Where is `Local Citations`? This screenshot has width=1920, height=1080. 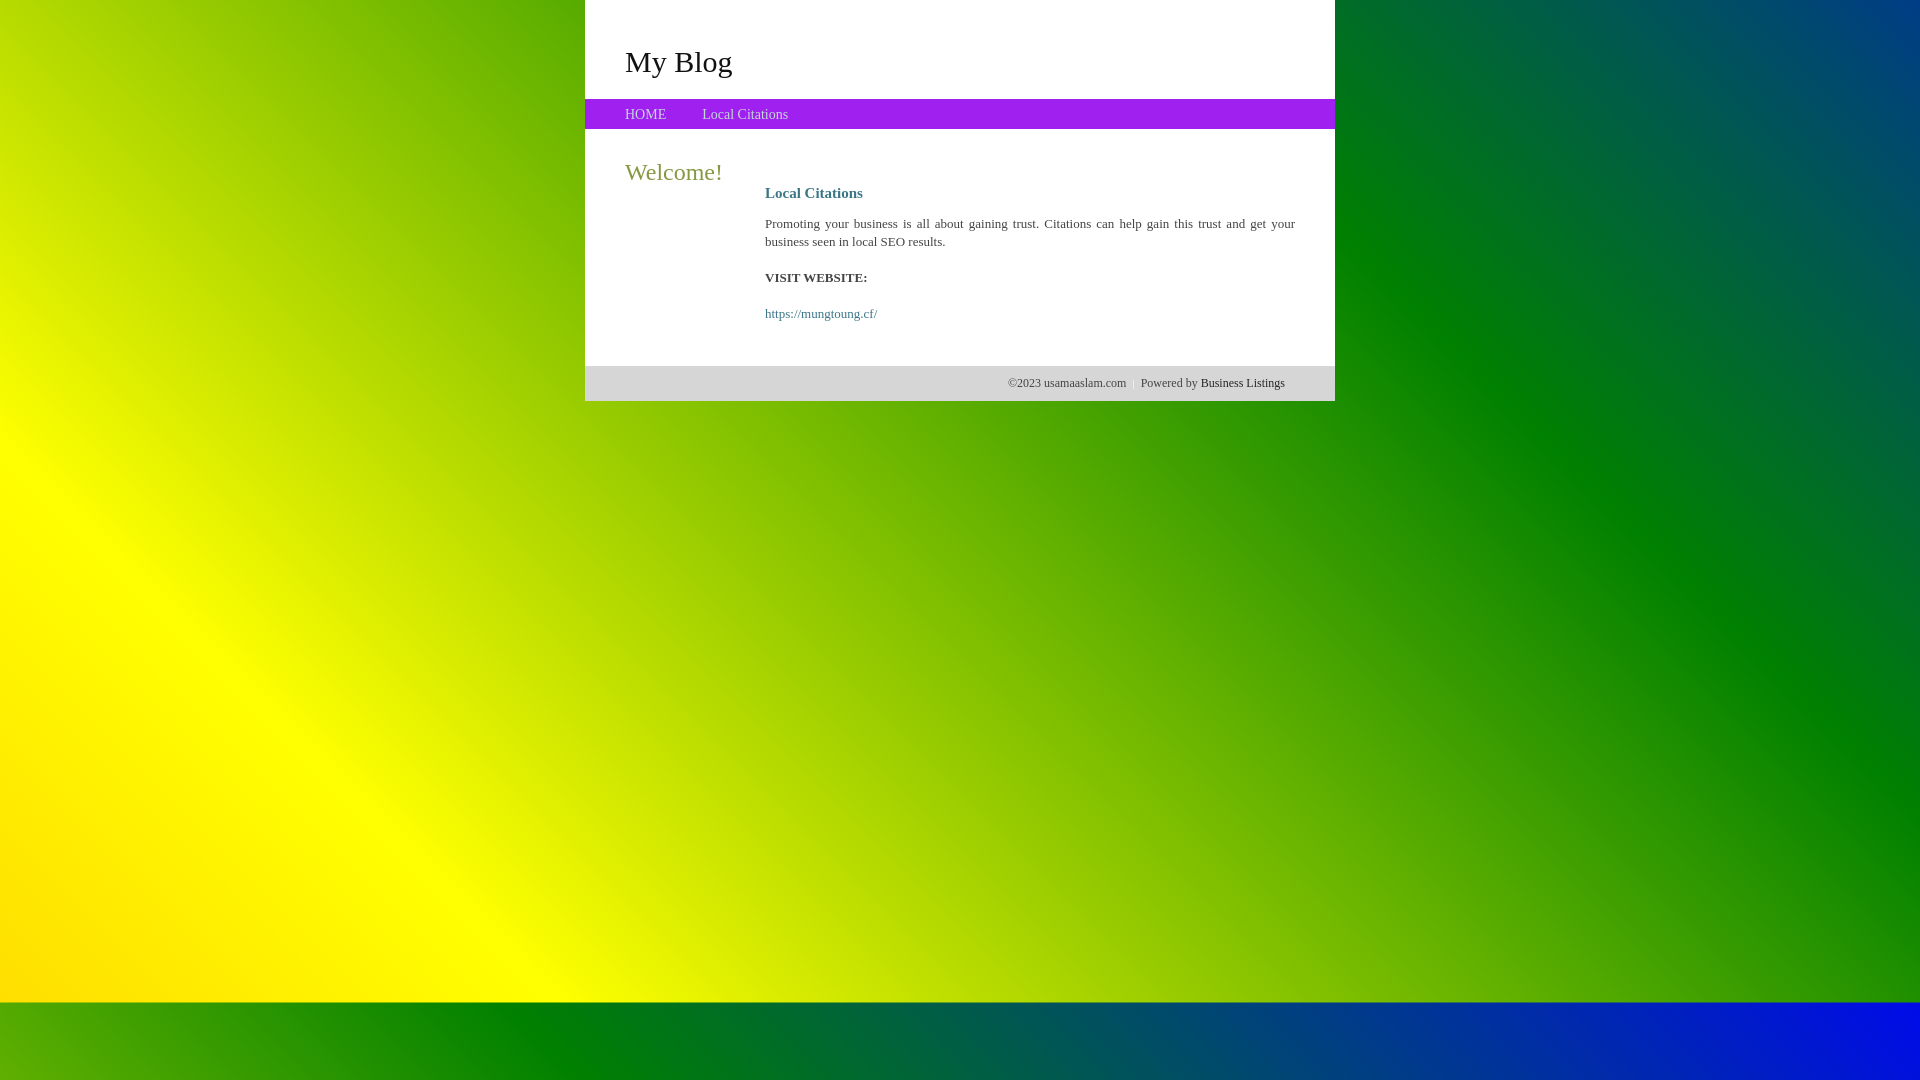 Local Citations is located at coordinates (745, 114).